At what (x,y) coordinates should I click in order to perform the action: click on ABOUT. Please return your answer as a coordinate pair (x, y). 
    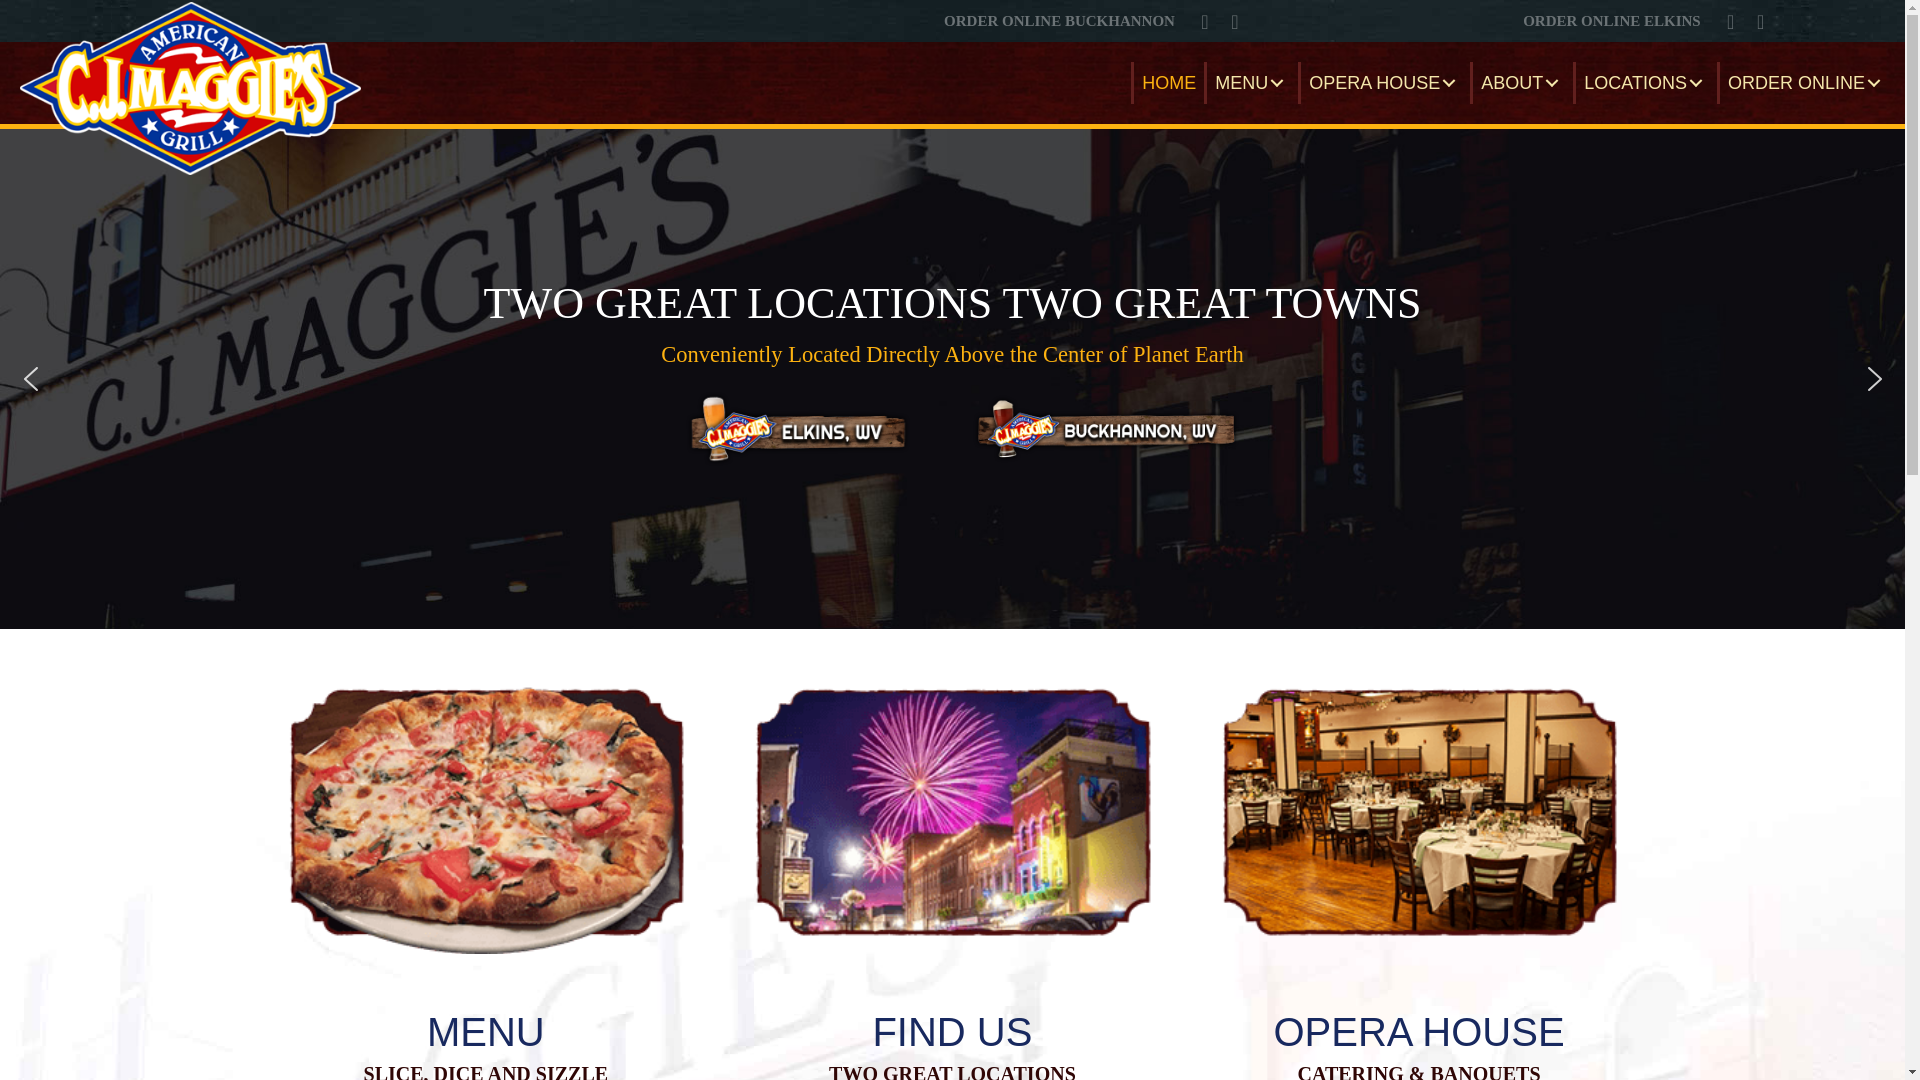
    Looking at the image, I should click on (1521, 82).